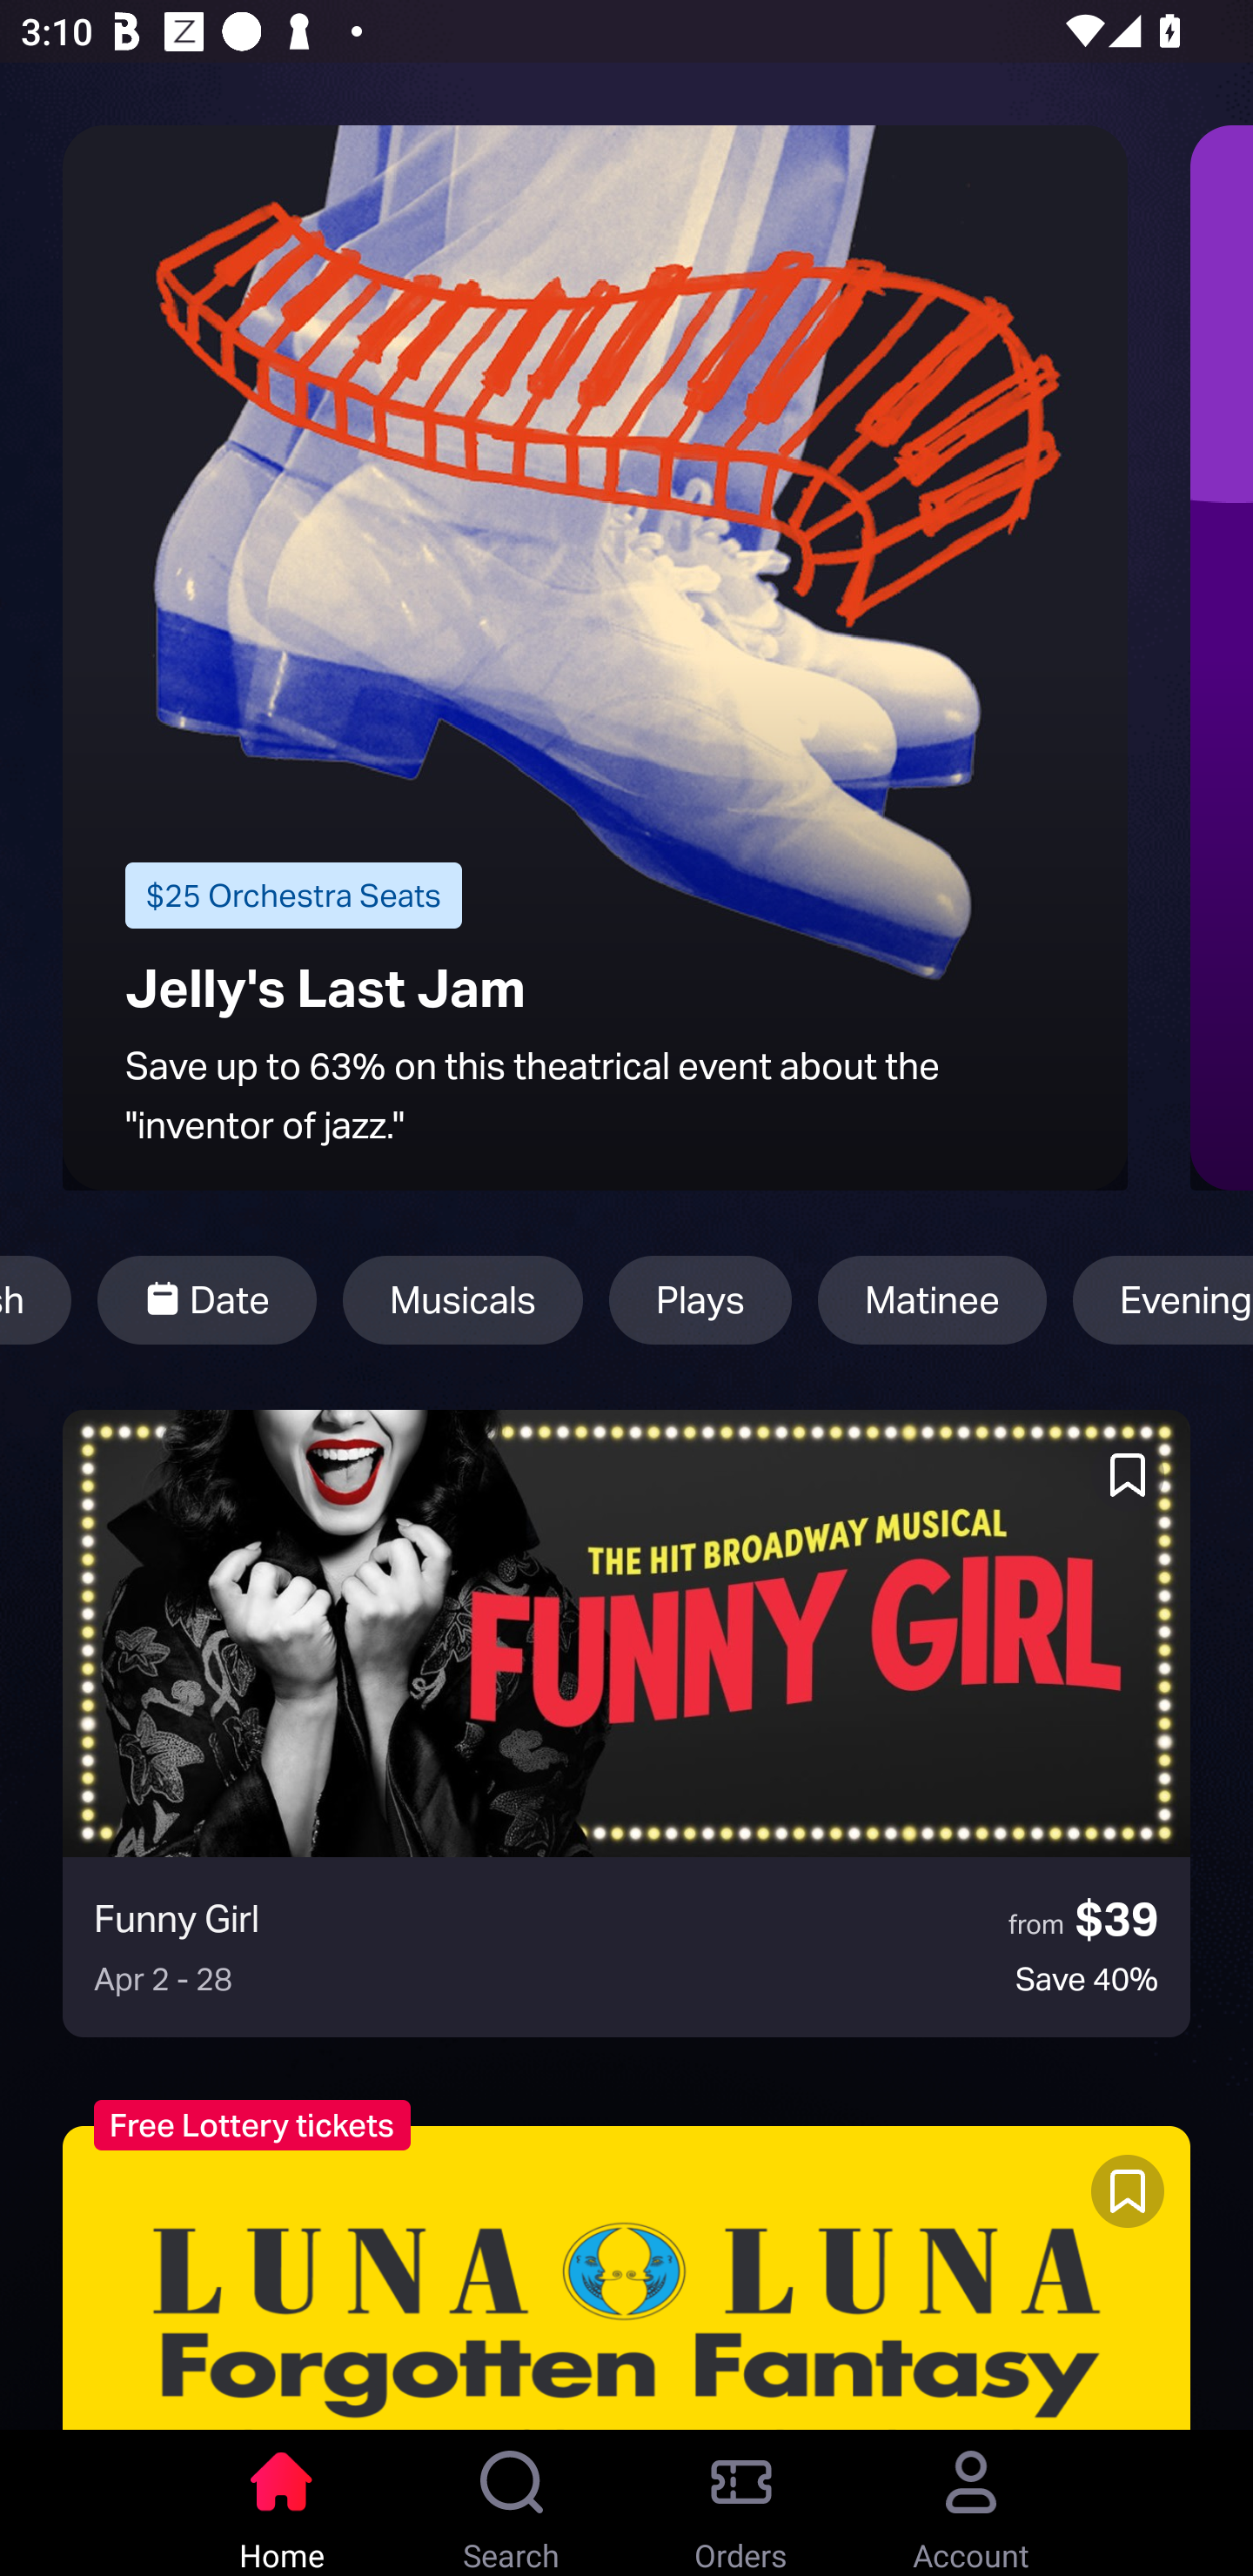  I want to click on Plays, so click(700, 1300).